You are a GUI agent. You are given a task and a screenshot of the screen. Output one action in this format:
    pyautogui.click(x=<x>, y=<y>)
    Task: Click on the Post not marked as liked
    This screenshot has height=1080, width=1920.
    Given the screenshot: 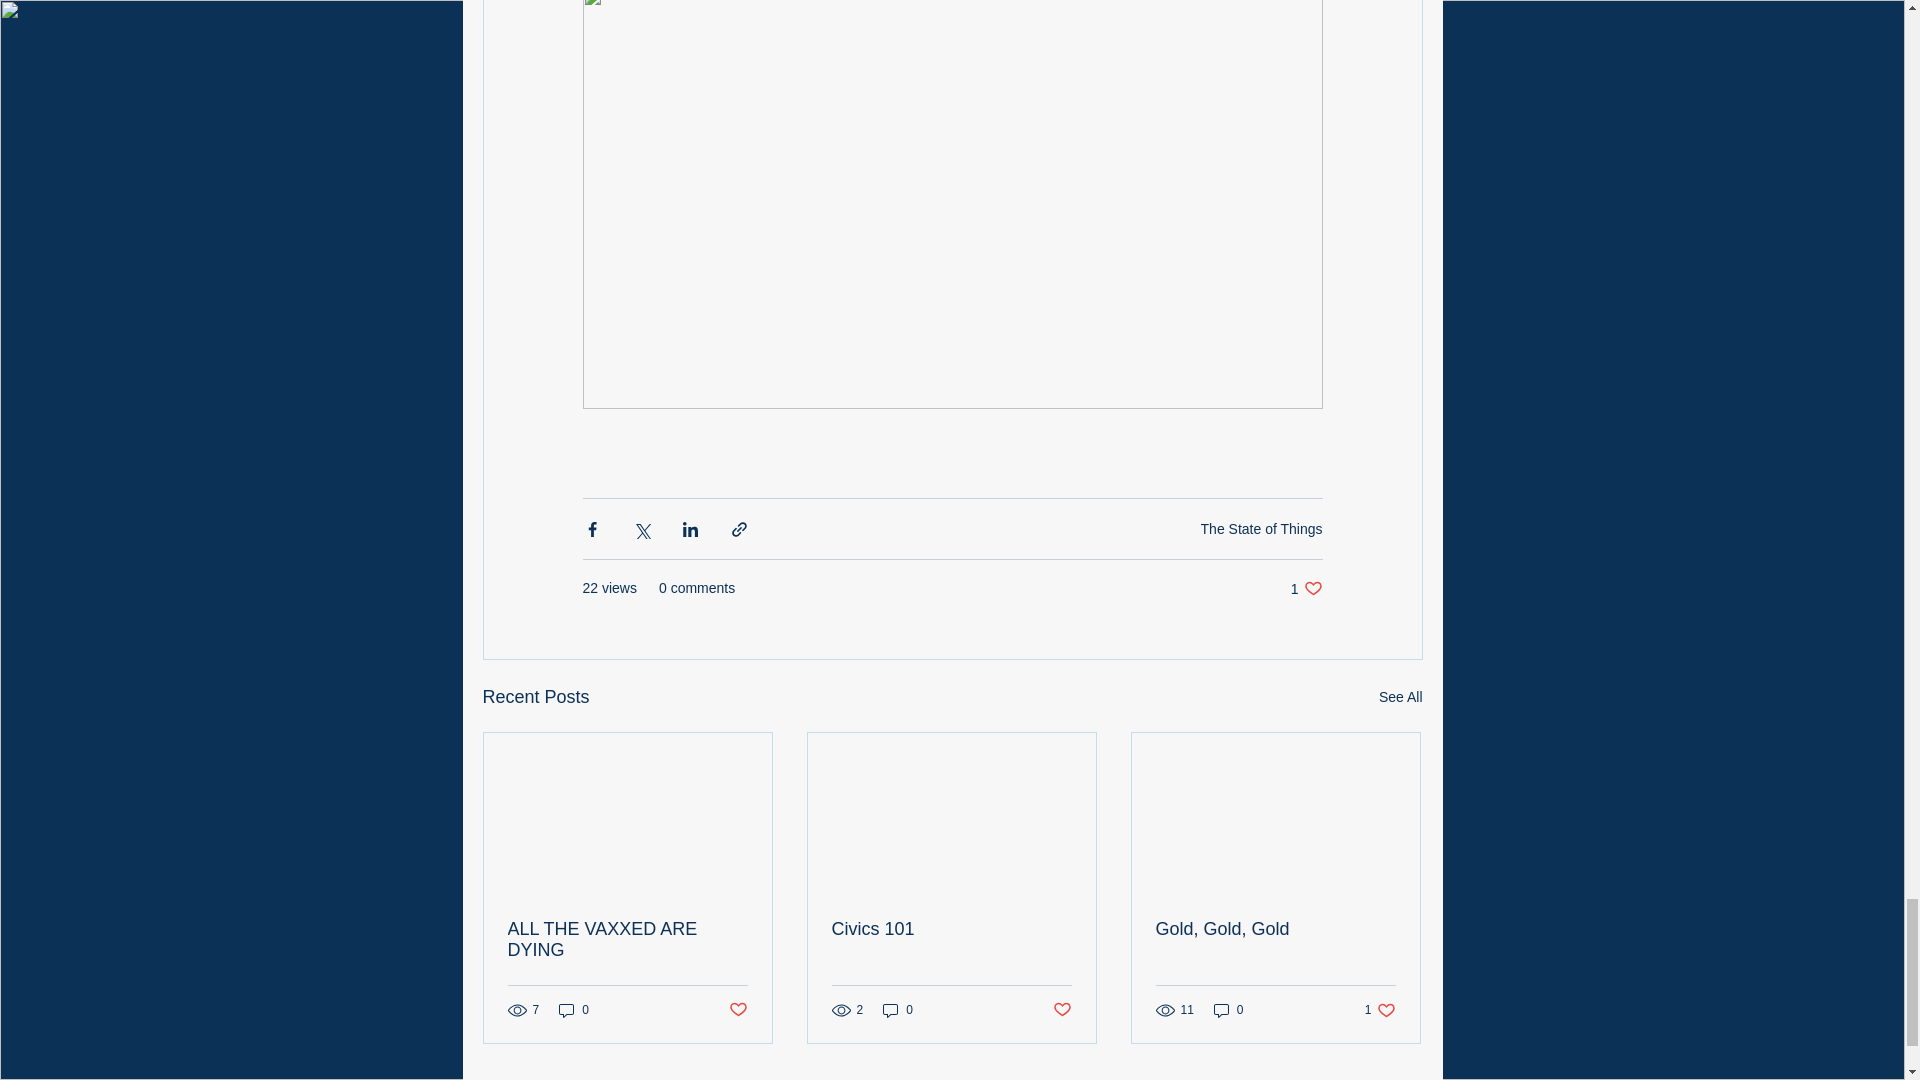 What is the action you would take?
    pyautogui.click(x=1228, y=1010)
    